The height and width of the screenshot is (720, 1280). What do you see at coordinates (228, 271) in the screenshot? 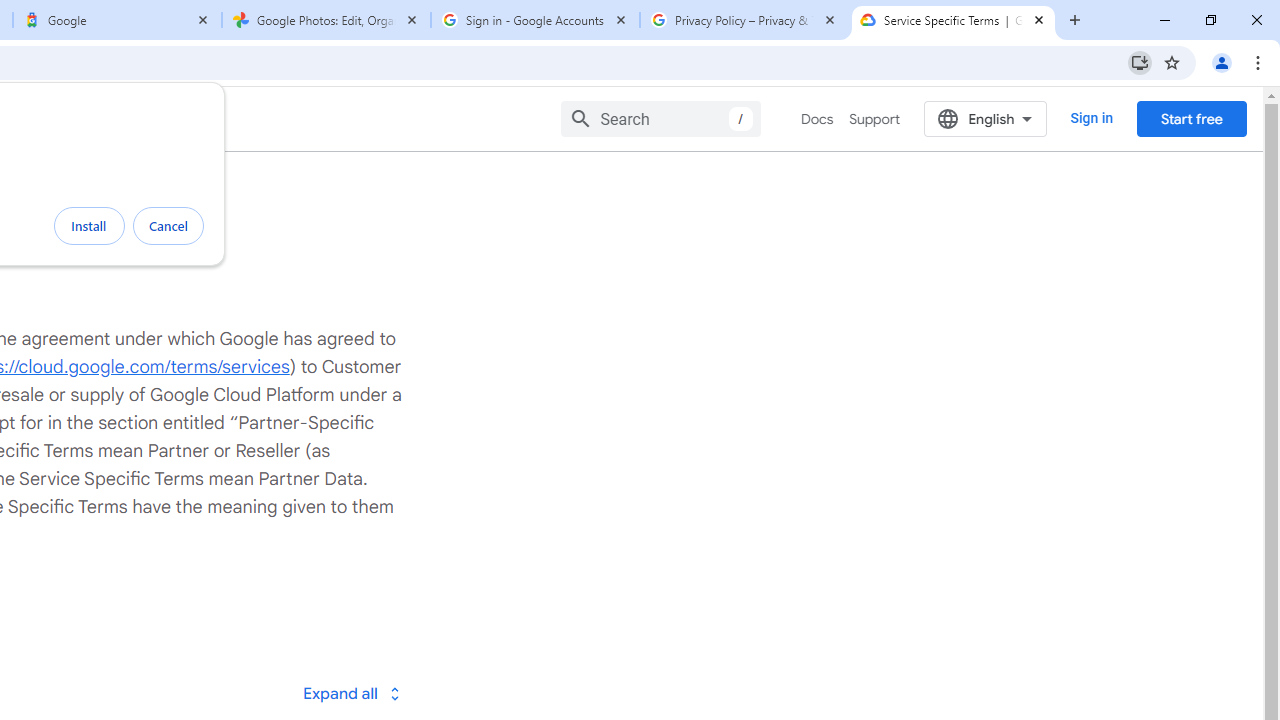
I see `Pages` at bounding box center [228, 271].